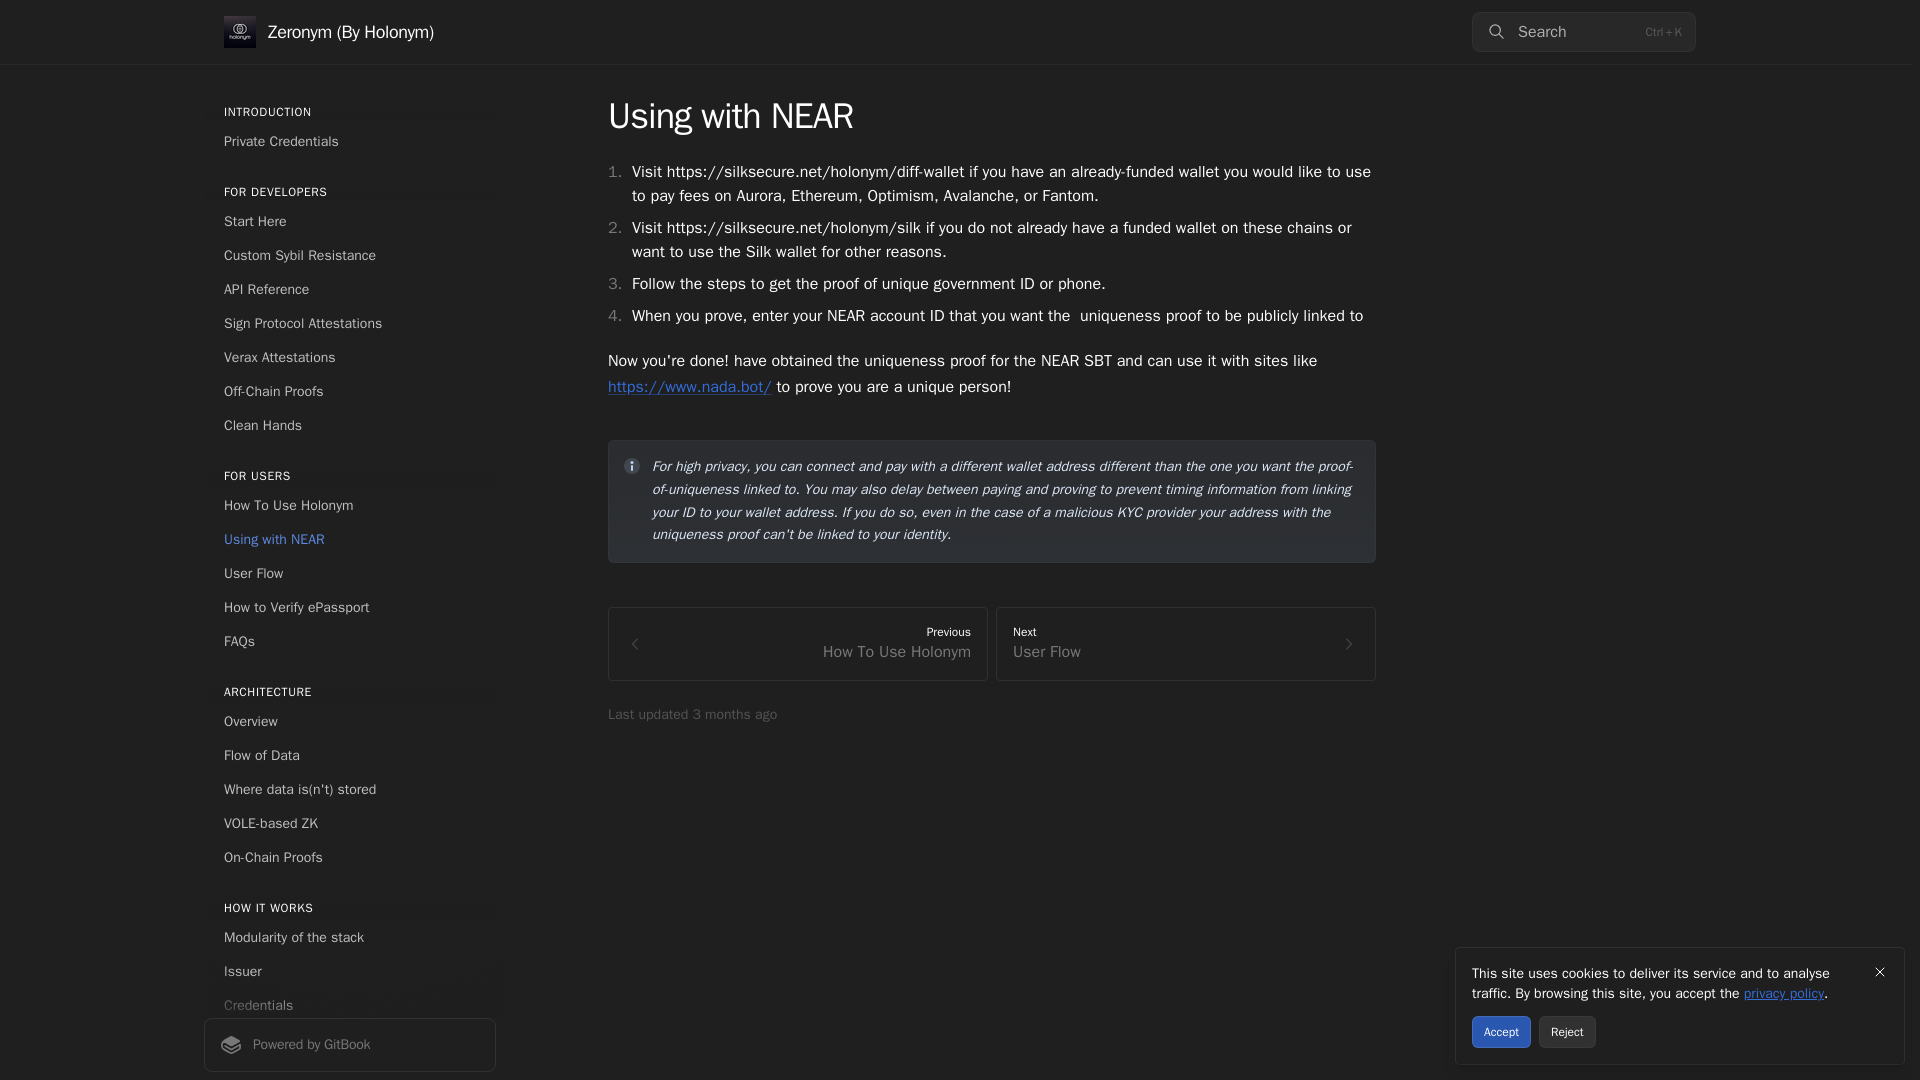 The image size is (1920, 1080). What do you see at coordinates (349, 1006) in the screenshot?
I see `Private Credentials` at bounding box center [349, 1006].